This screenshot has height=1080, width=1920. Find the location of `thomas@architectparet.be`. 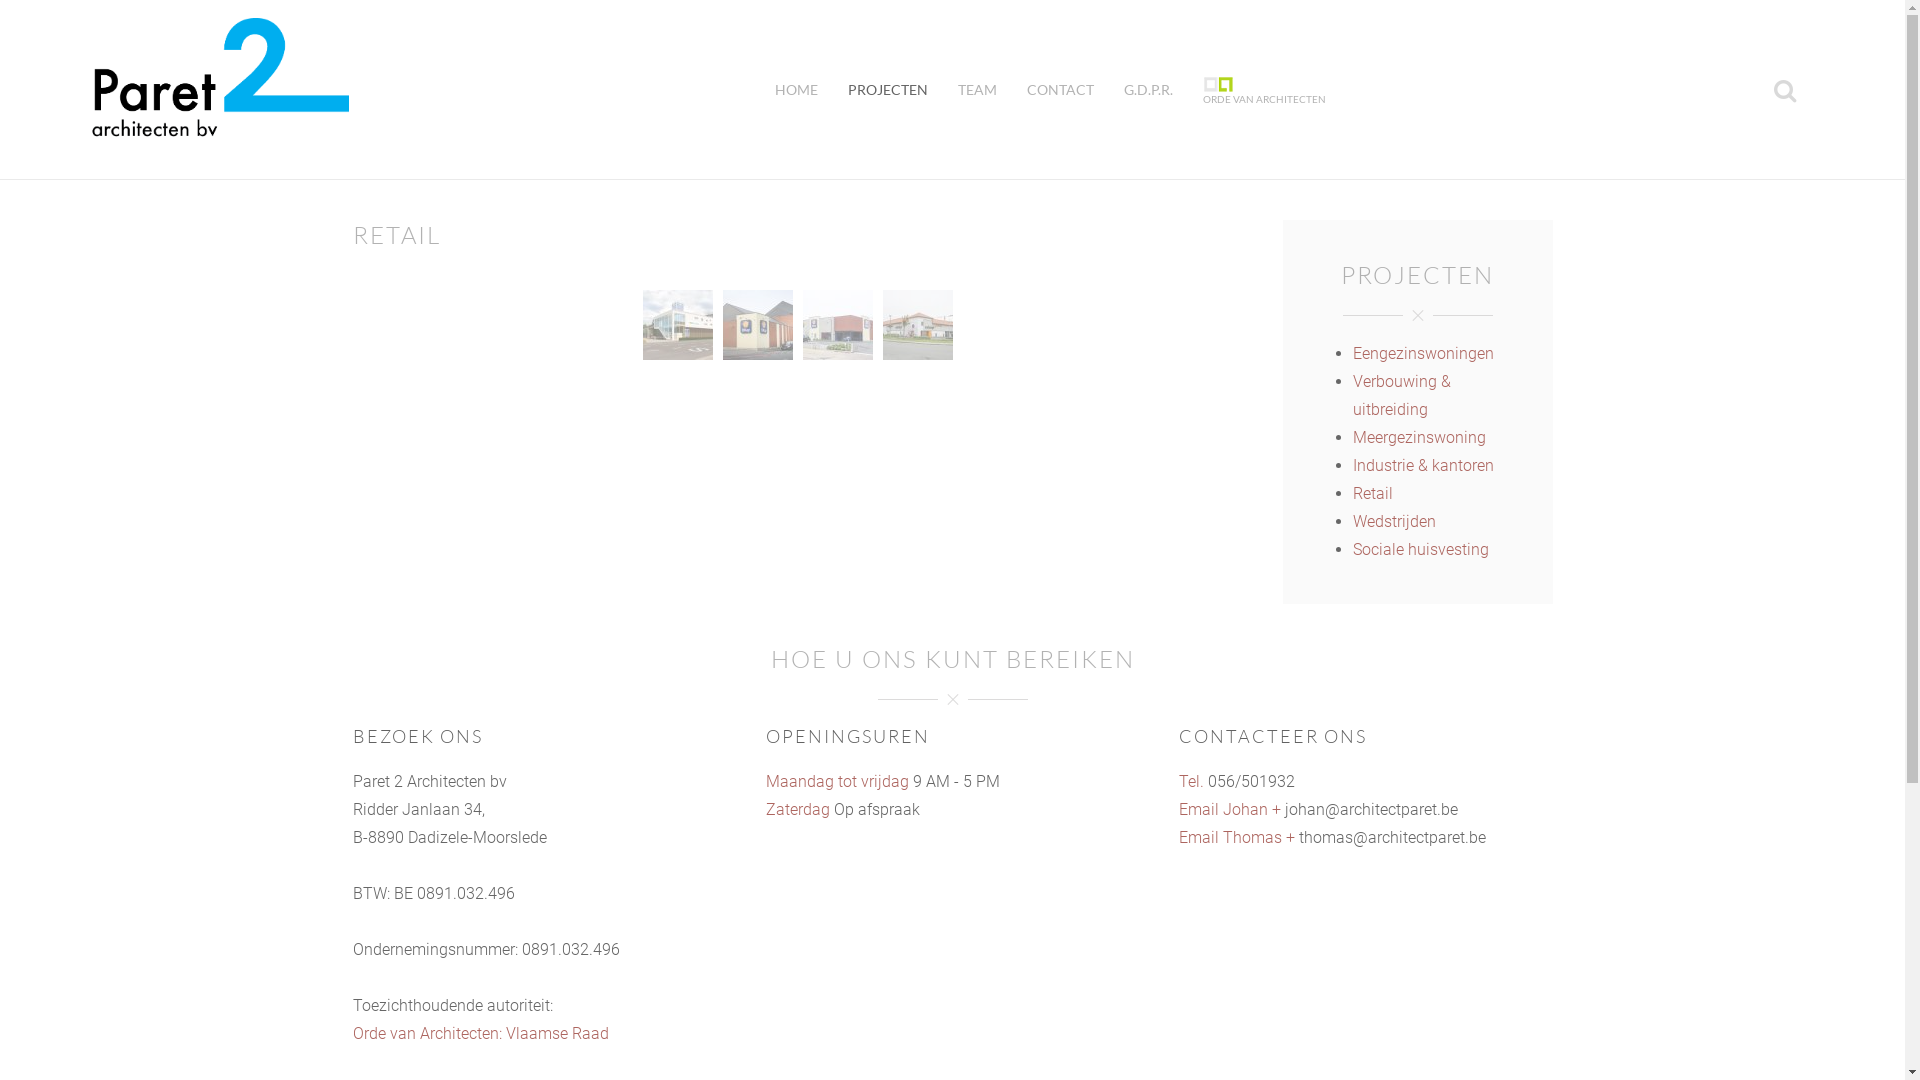

thomas@architectparet.be is located at coordinates (1392, 838).